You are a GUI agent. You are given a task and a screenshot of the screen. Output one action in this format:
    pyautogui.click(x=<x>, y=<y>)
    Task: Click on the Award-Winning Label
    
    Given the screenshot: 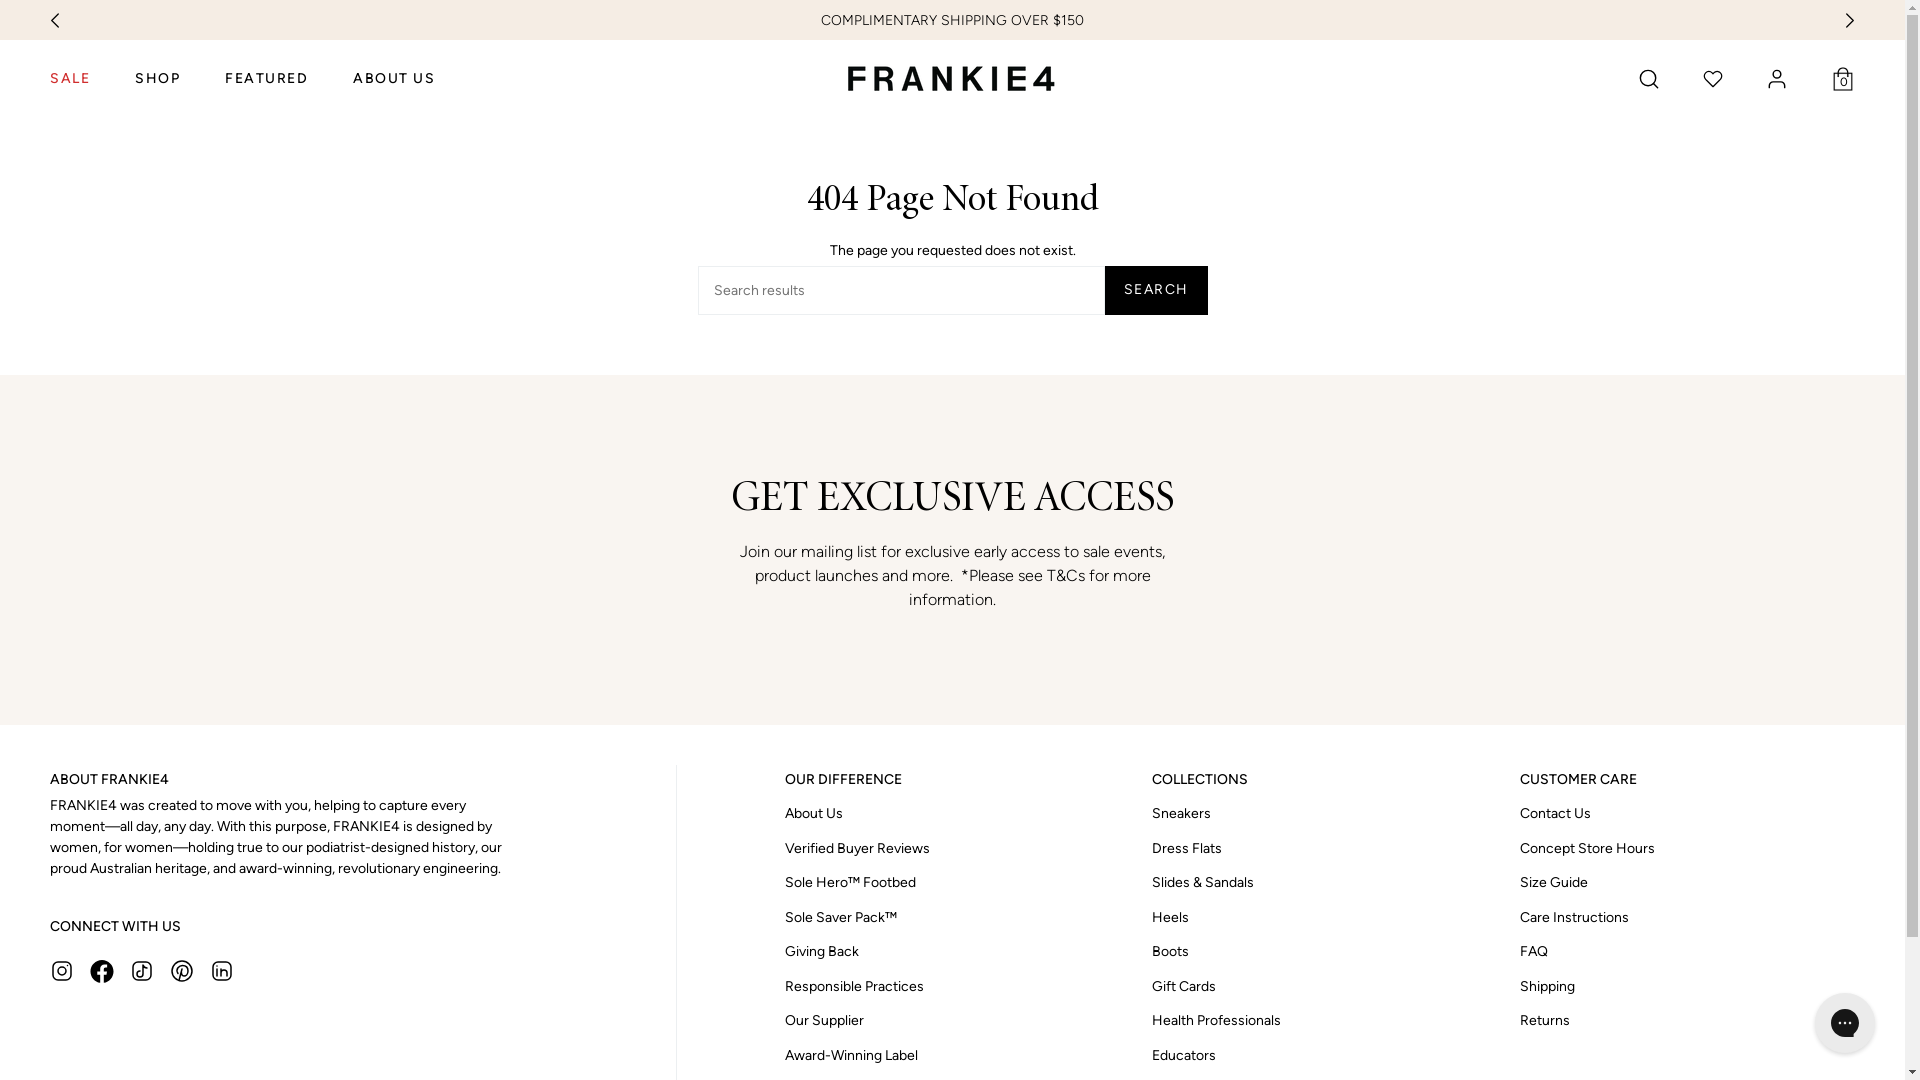 What is the action you would take?
    pyautogui.click(x=852, y=1056)
    